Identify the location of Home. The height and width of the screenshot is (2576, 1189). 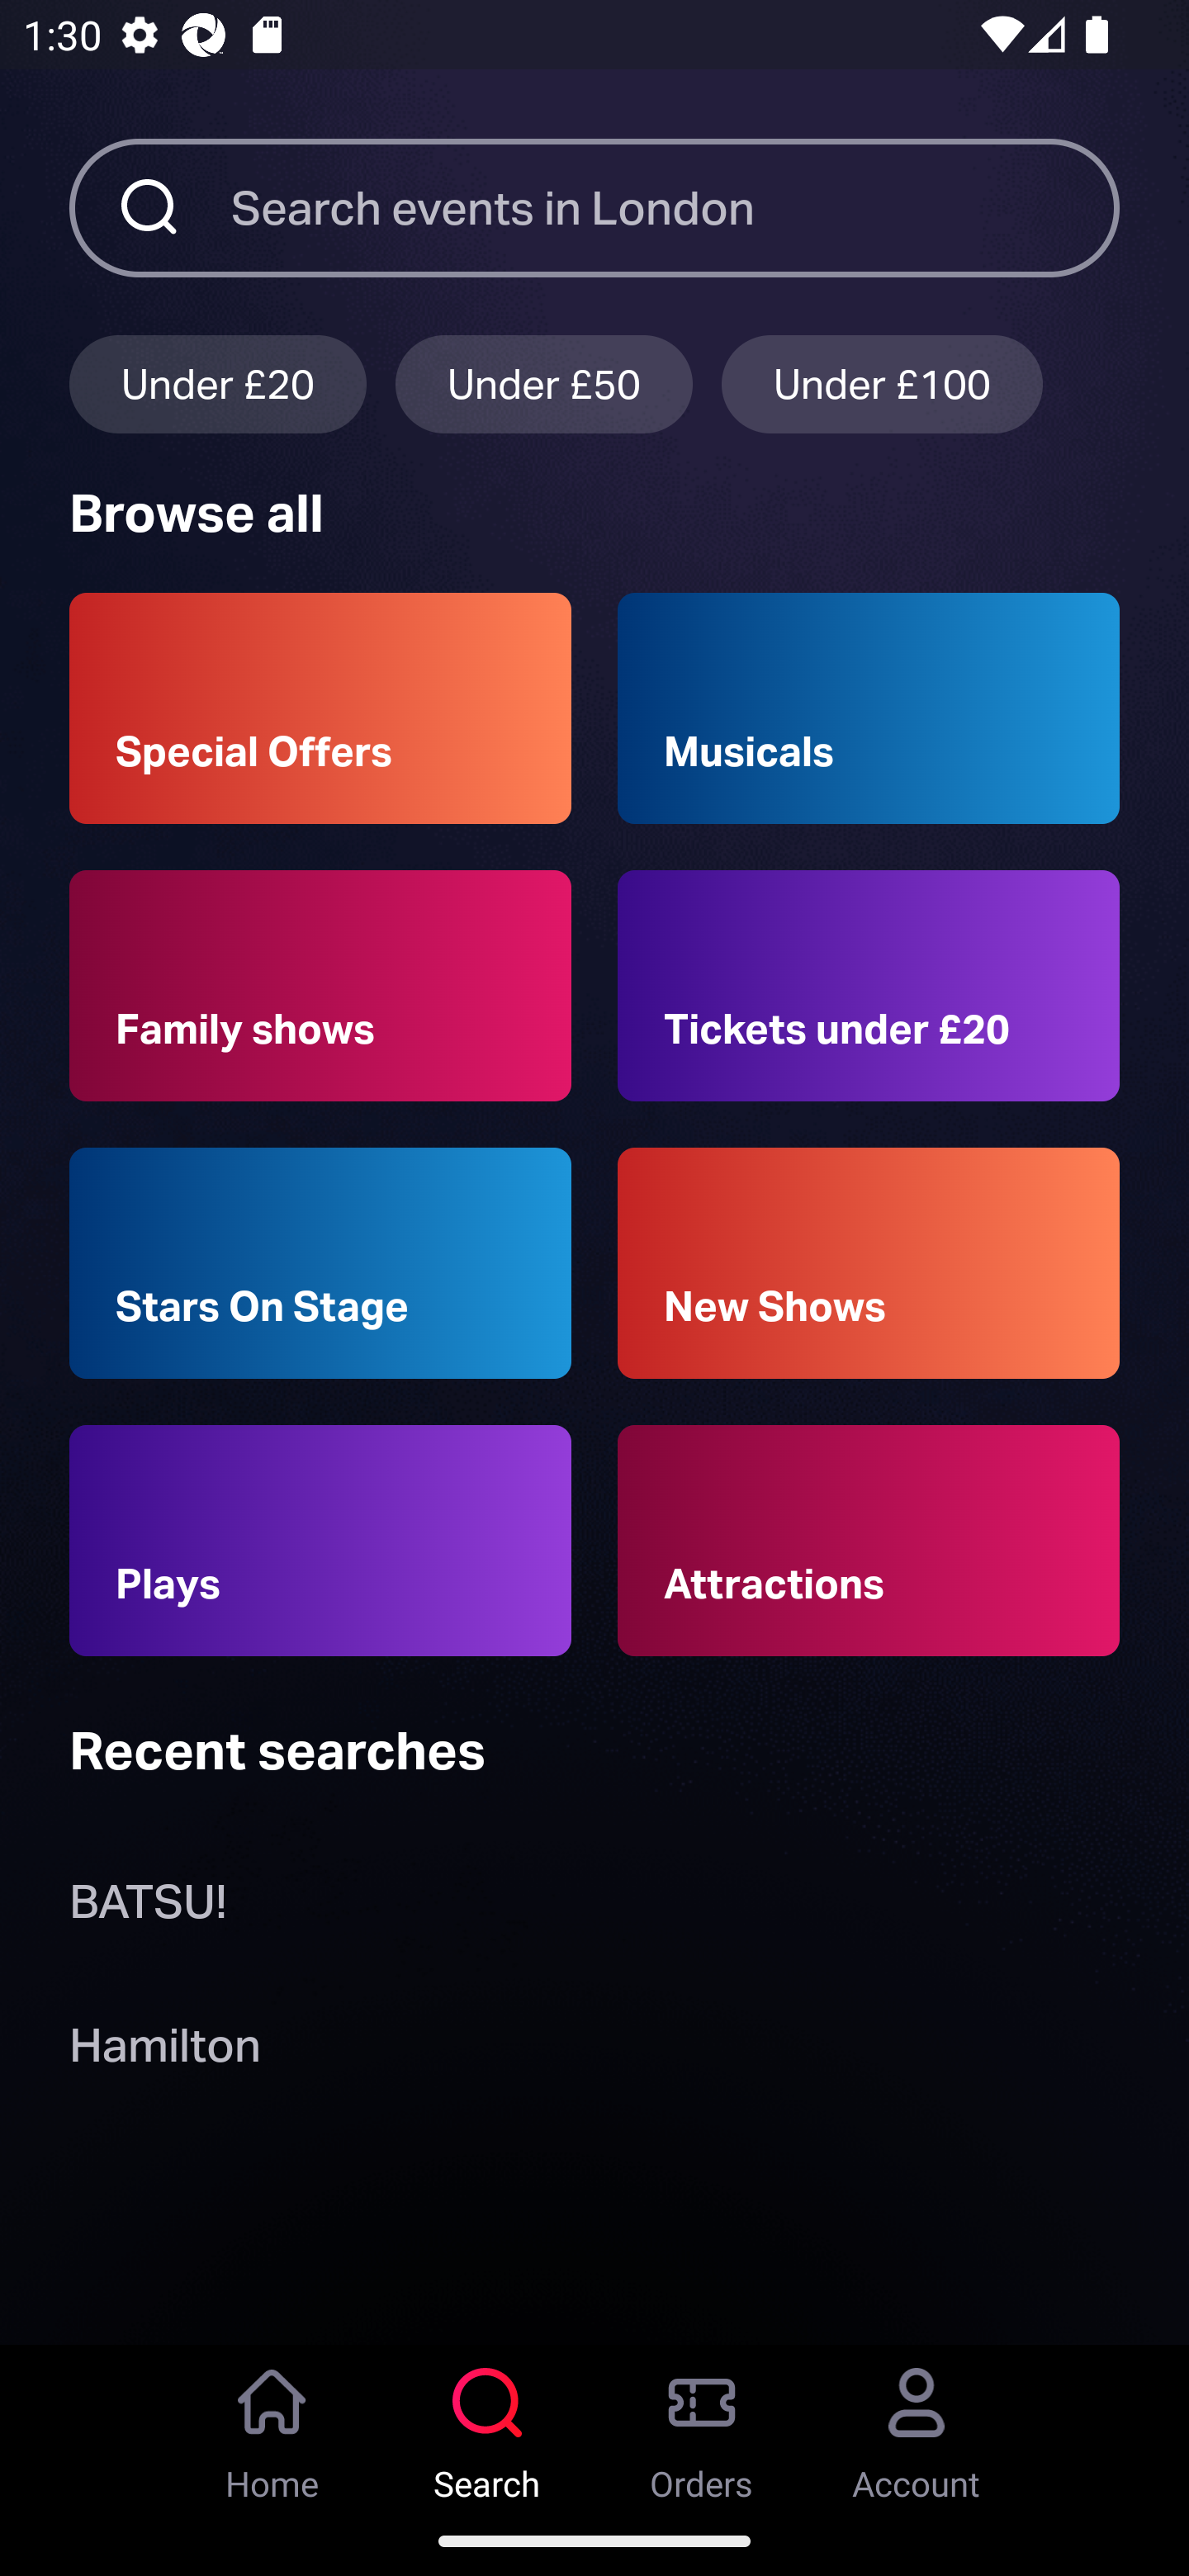
(272, 2425).